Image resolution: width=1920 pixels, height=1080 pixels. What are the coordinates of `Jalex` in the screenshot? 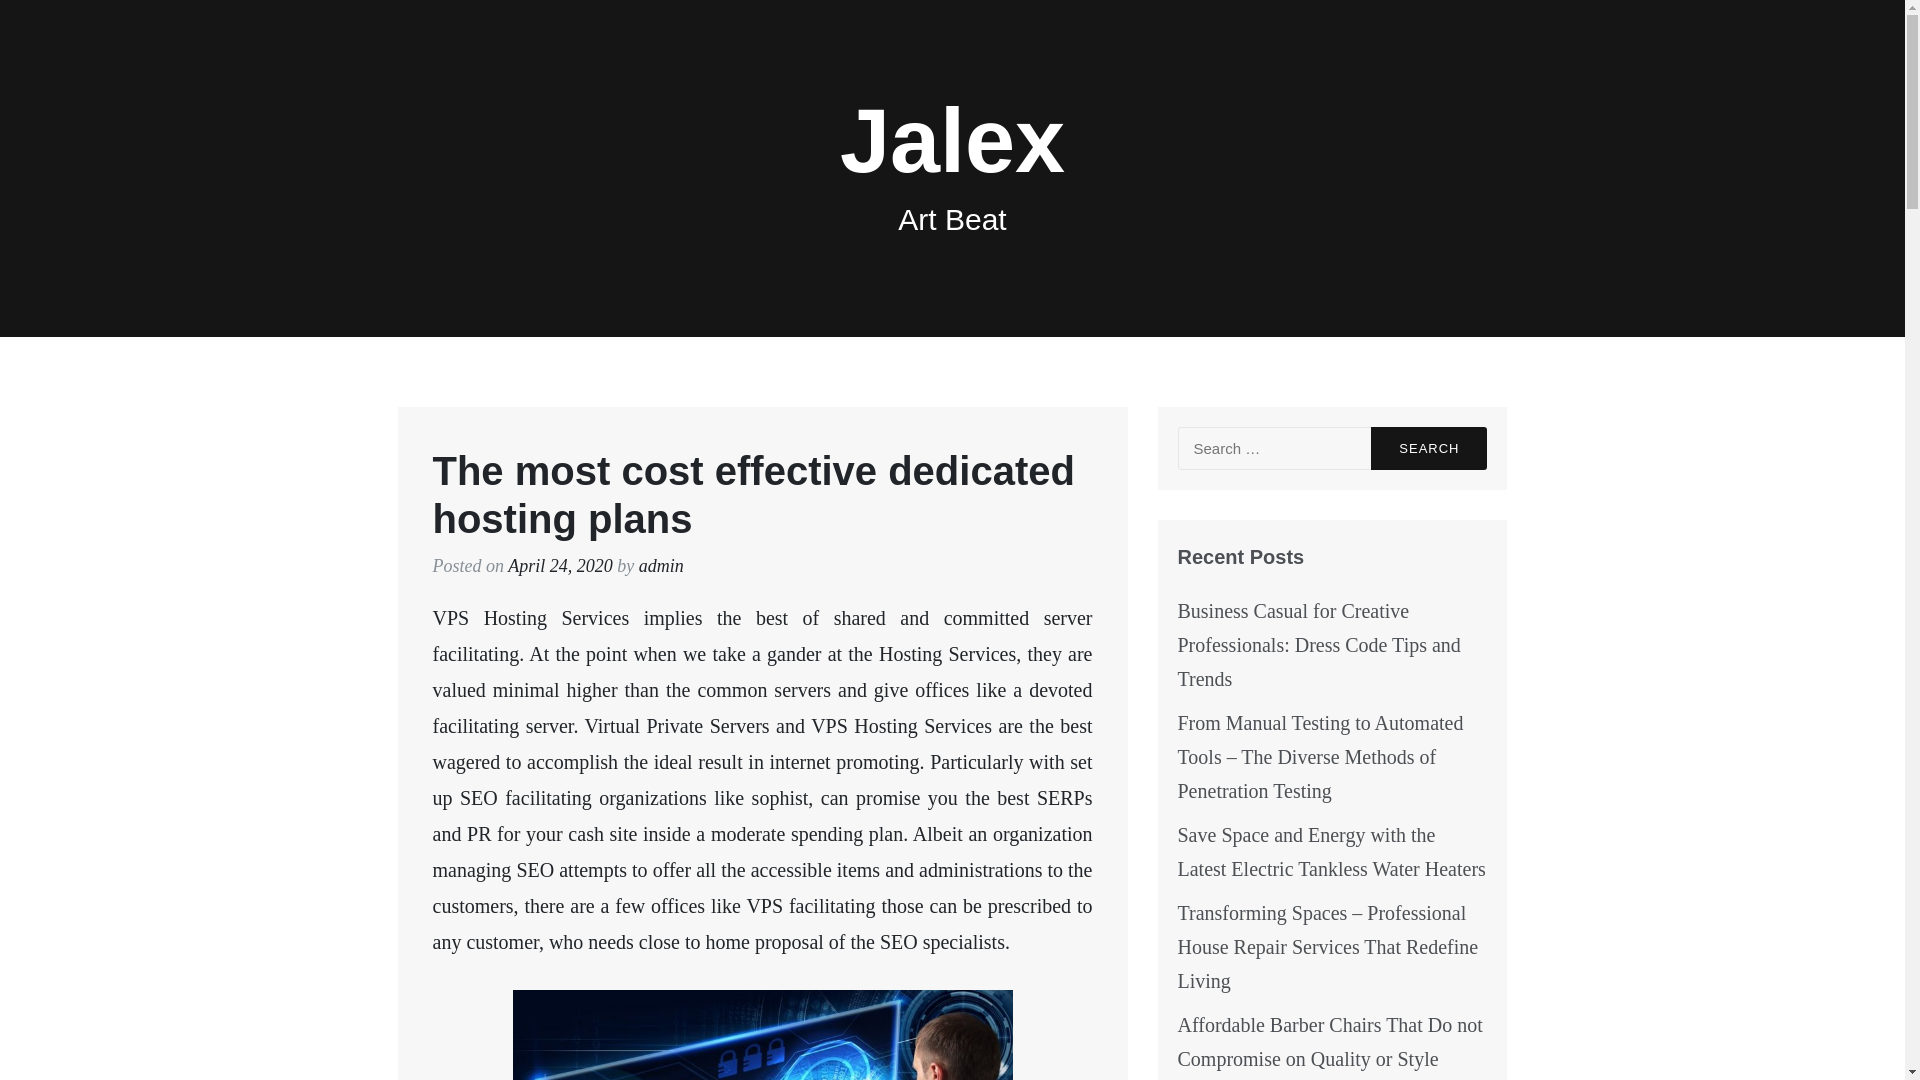 It's located at (952, 140).